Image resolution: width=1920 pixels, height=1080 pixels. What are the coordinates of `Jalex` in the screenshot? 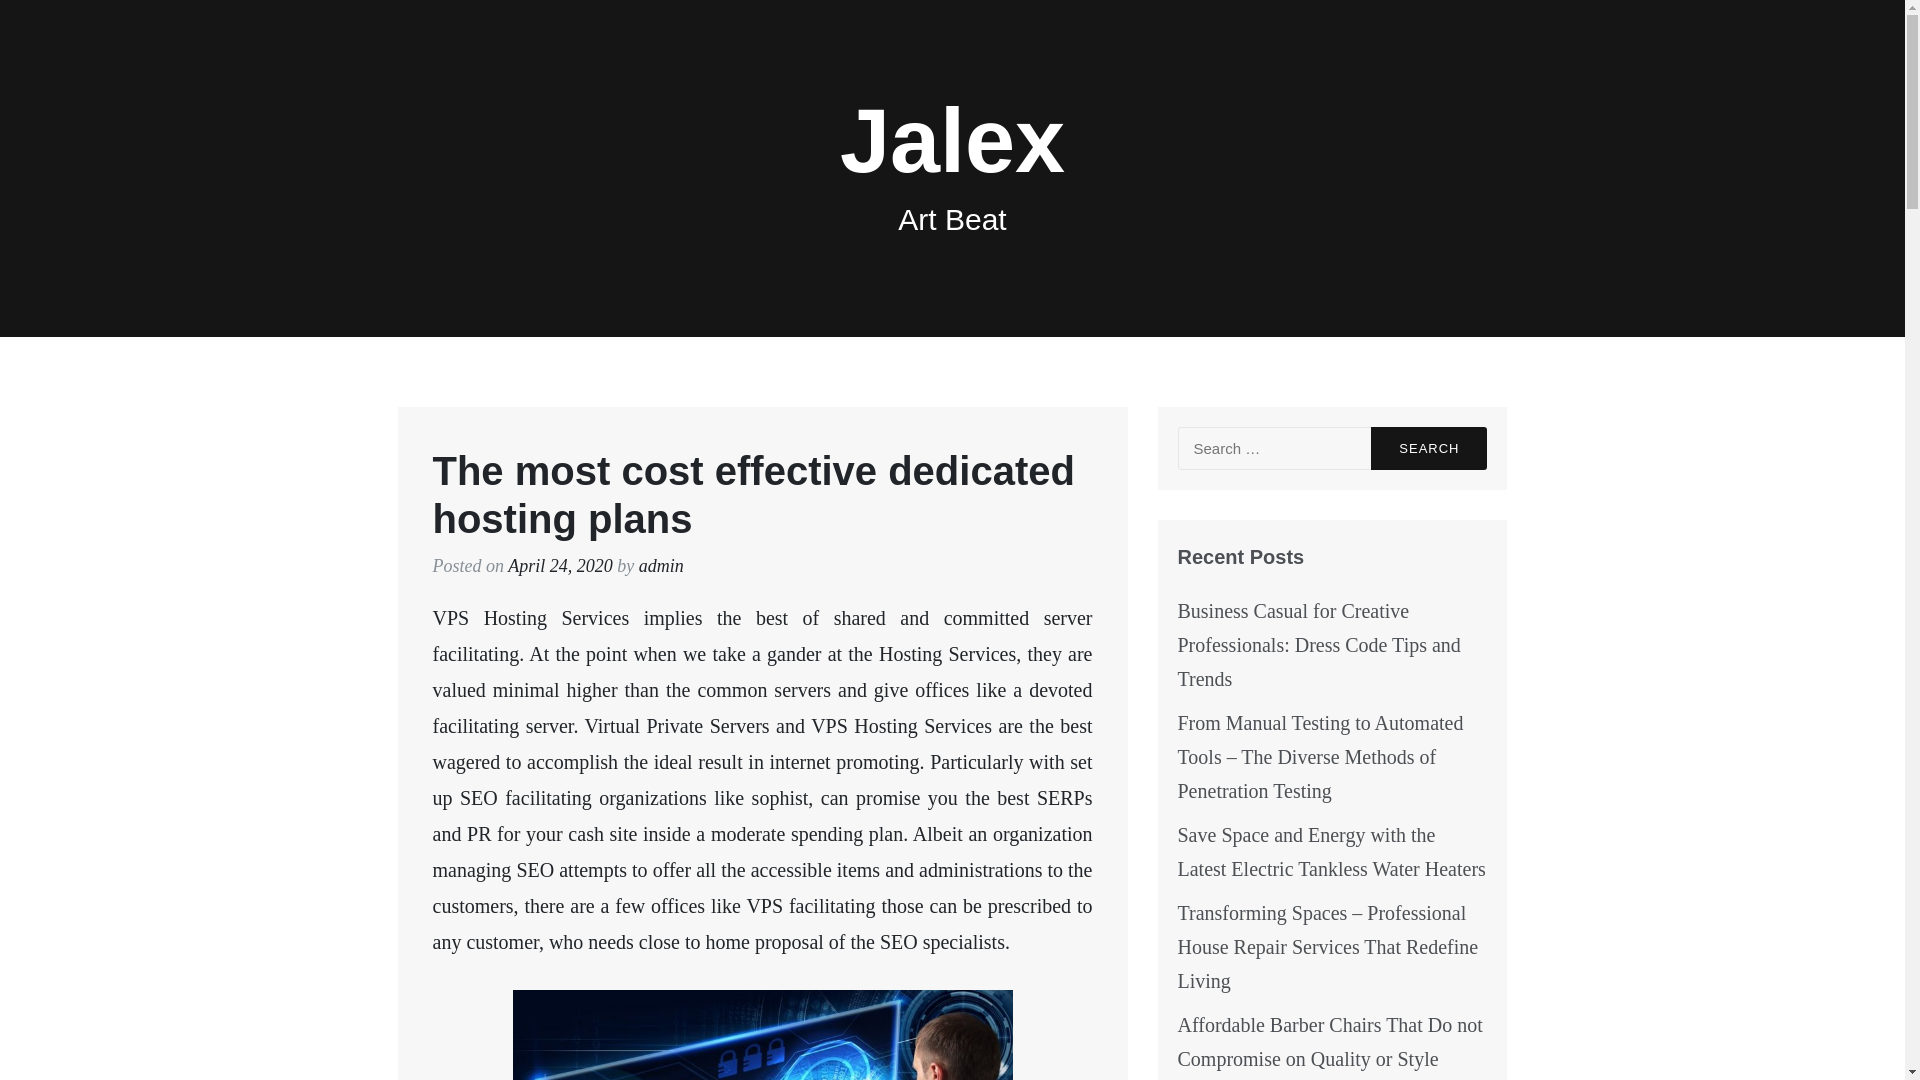 It's located at (952, 140).